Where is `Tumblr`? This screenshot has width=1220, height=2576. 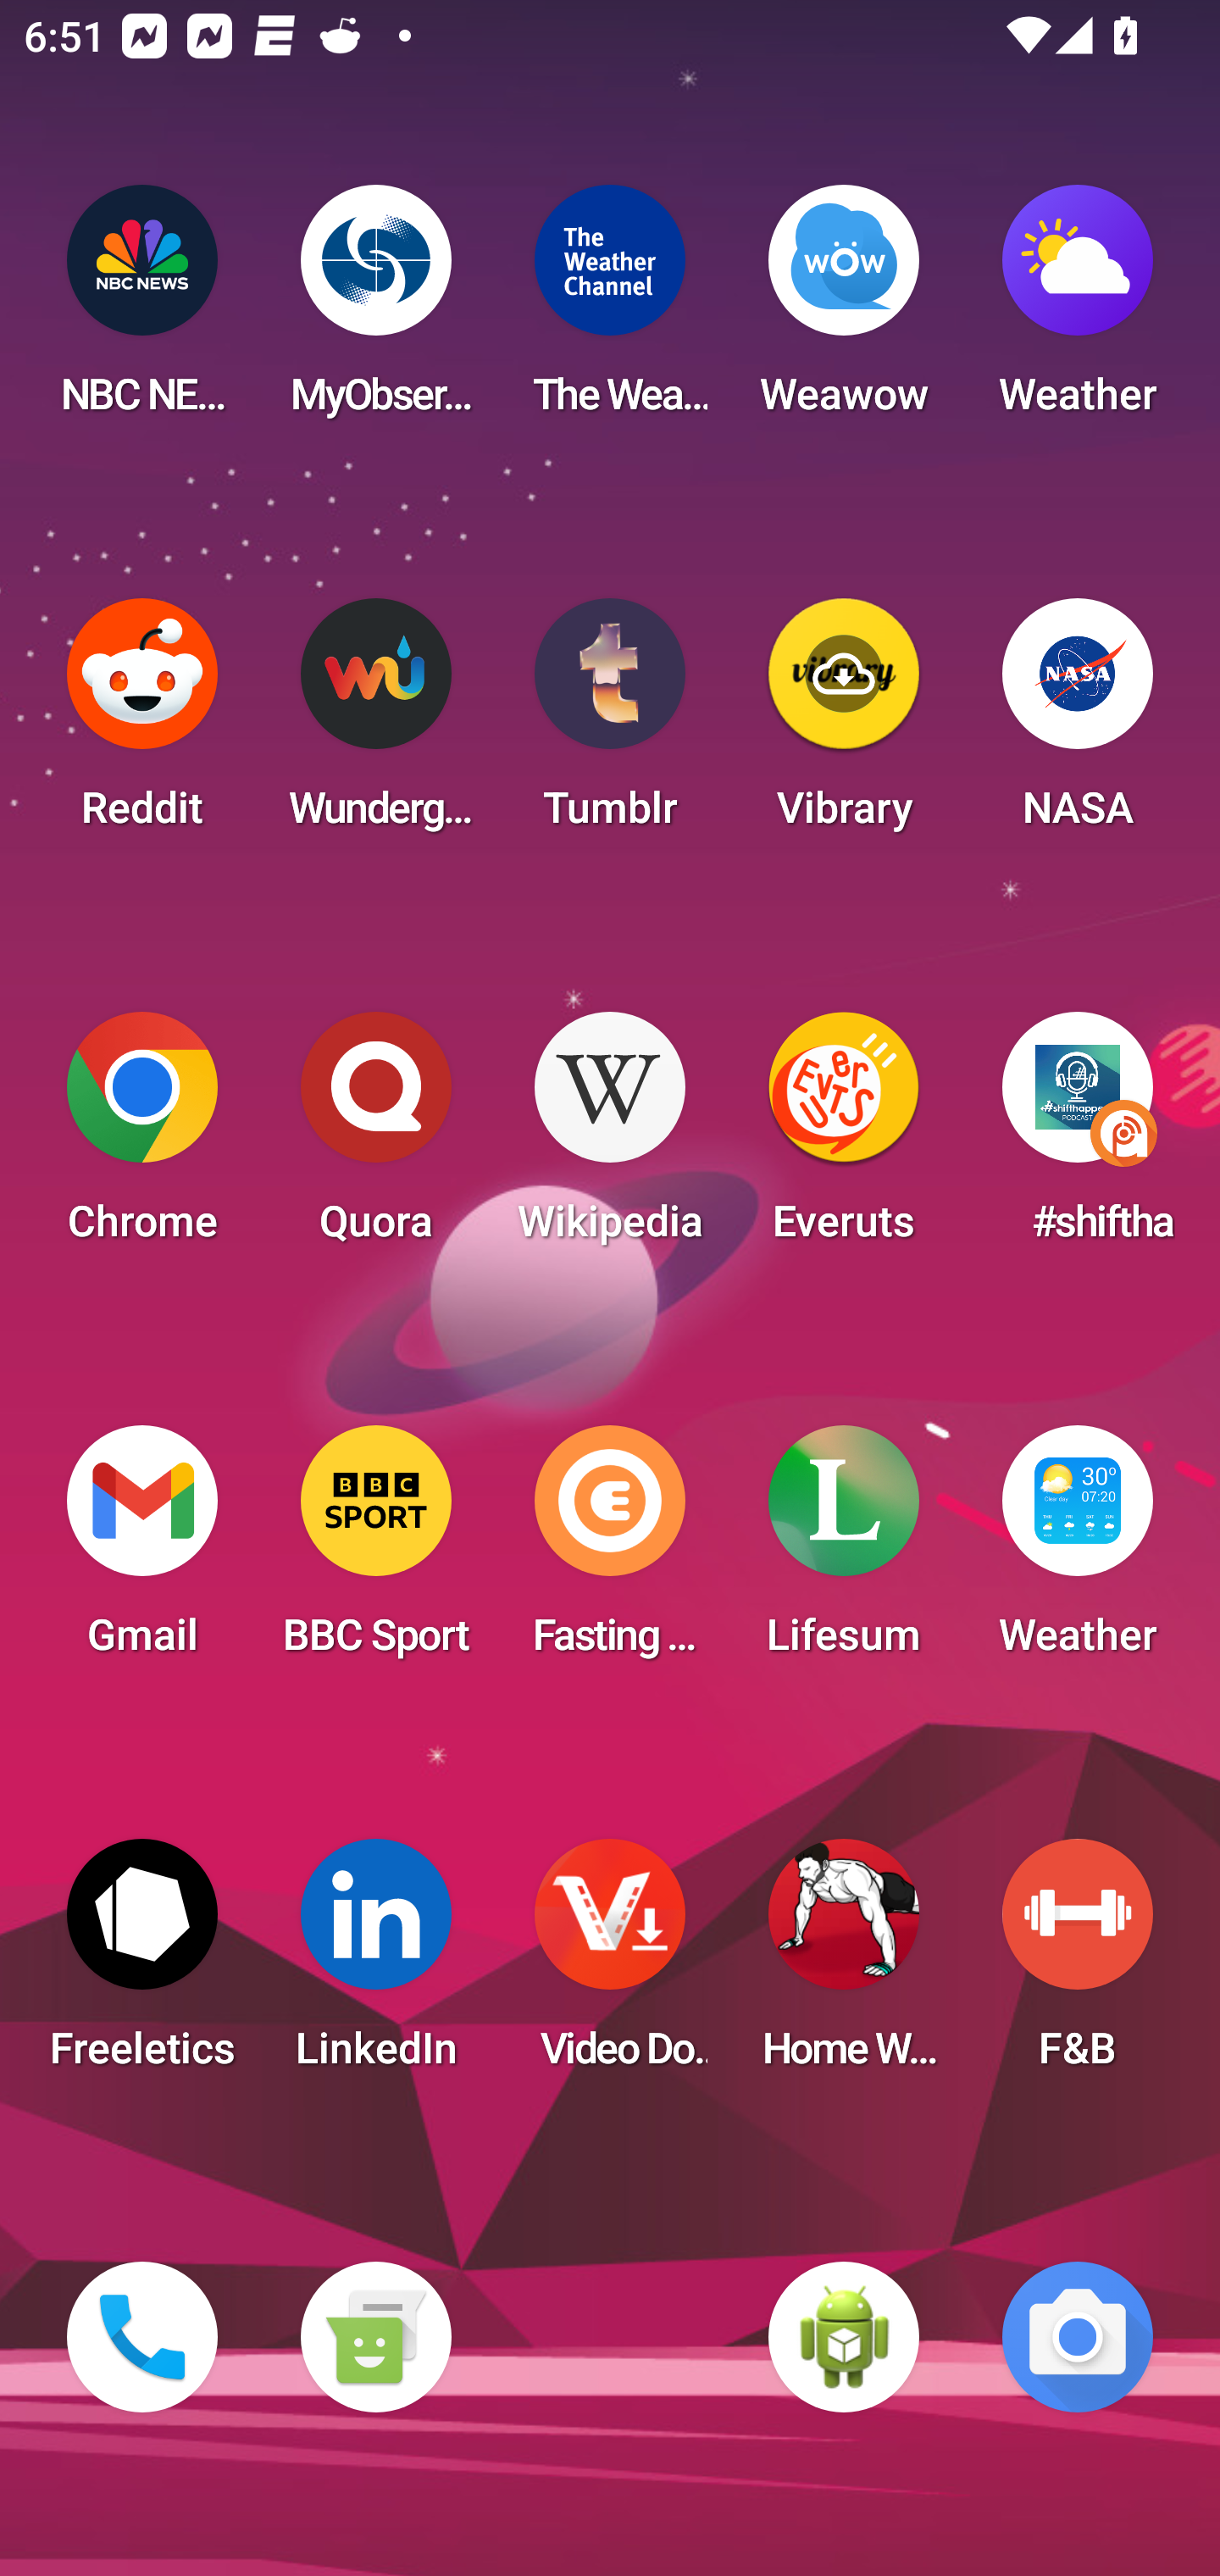
Tumblr is located at coordinates (610, 724).